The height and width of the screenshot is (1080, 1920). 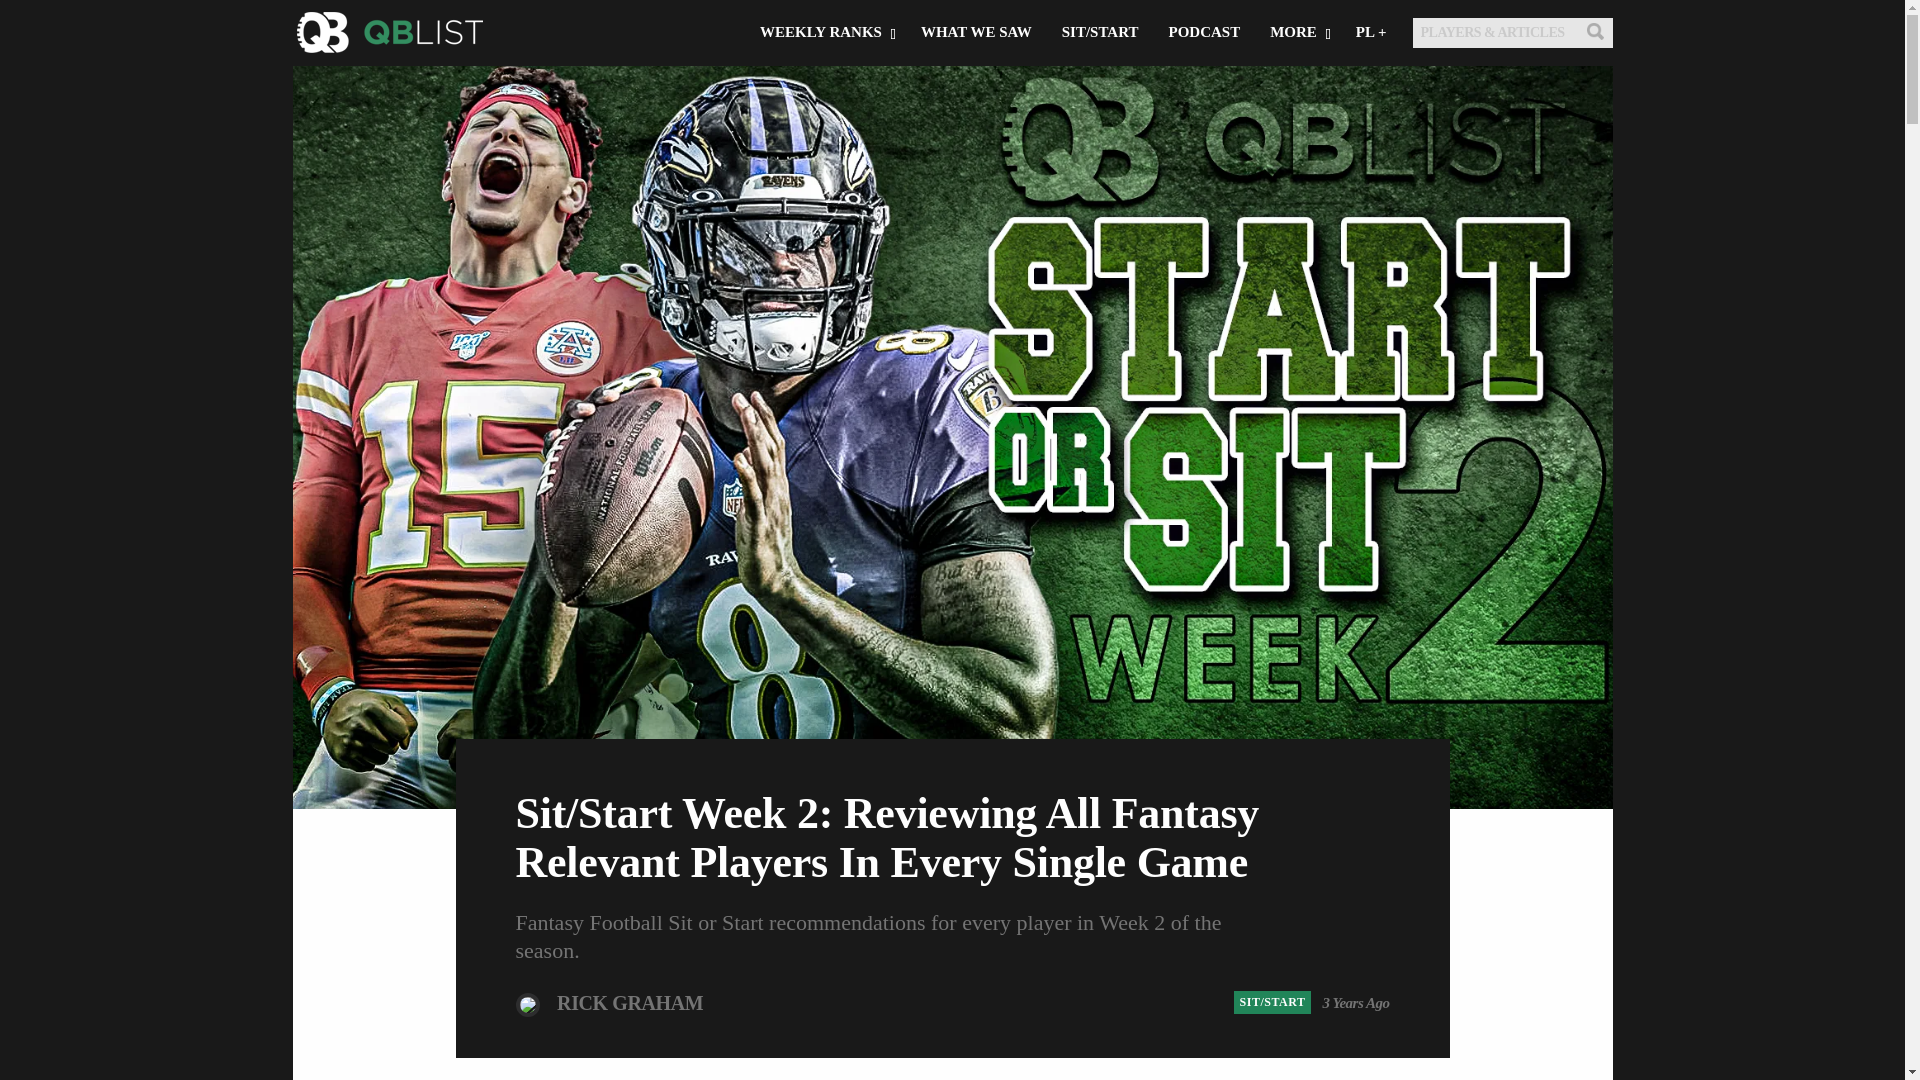 I want to click on RICK GRAHAM, so click(x=629, y=1003).